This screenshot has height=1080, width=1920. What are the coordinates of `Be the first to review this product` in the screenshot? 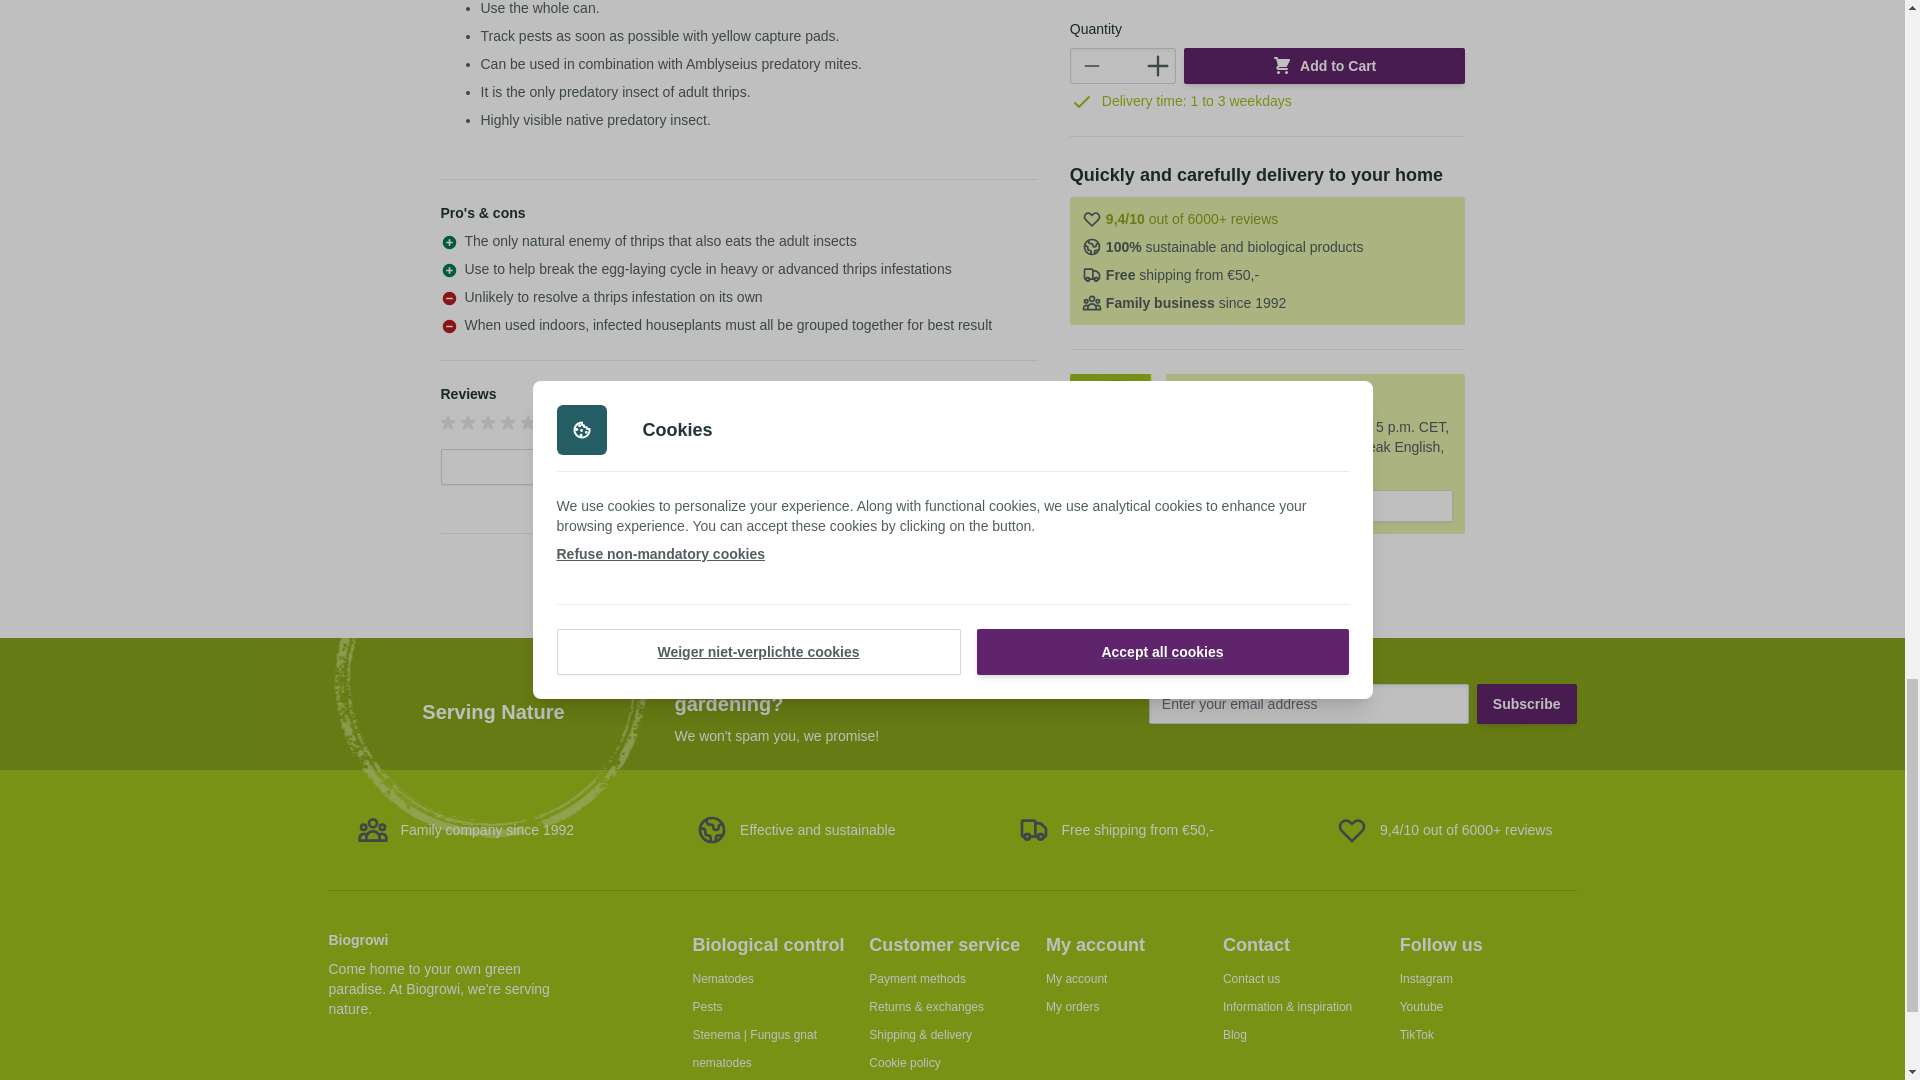 It's located at (489, 422).